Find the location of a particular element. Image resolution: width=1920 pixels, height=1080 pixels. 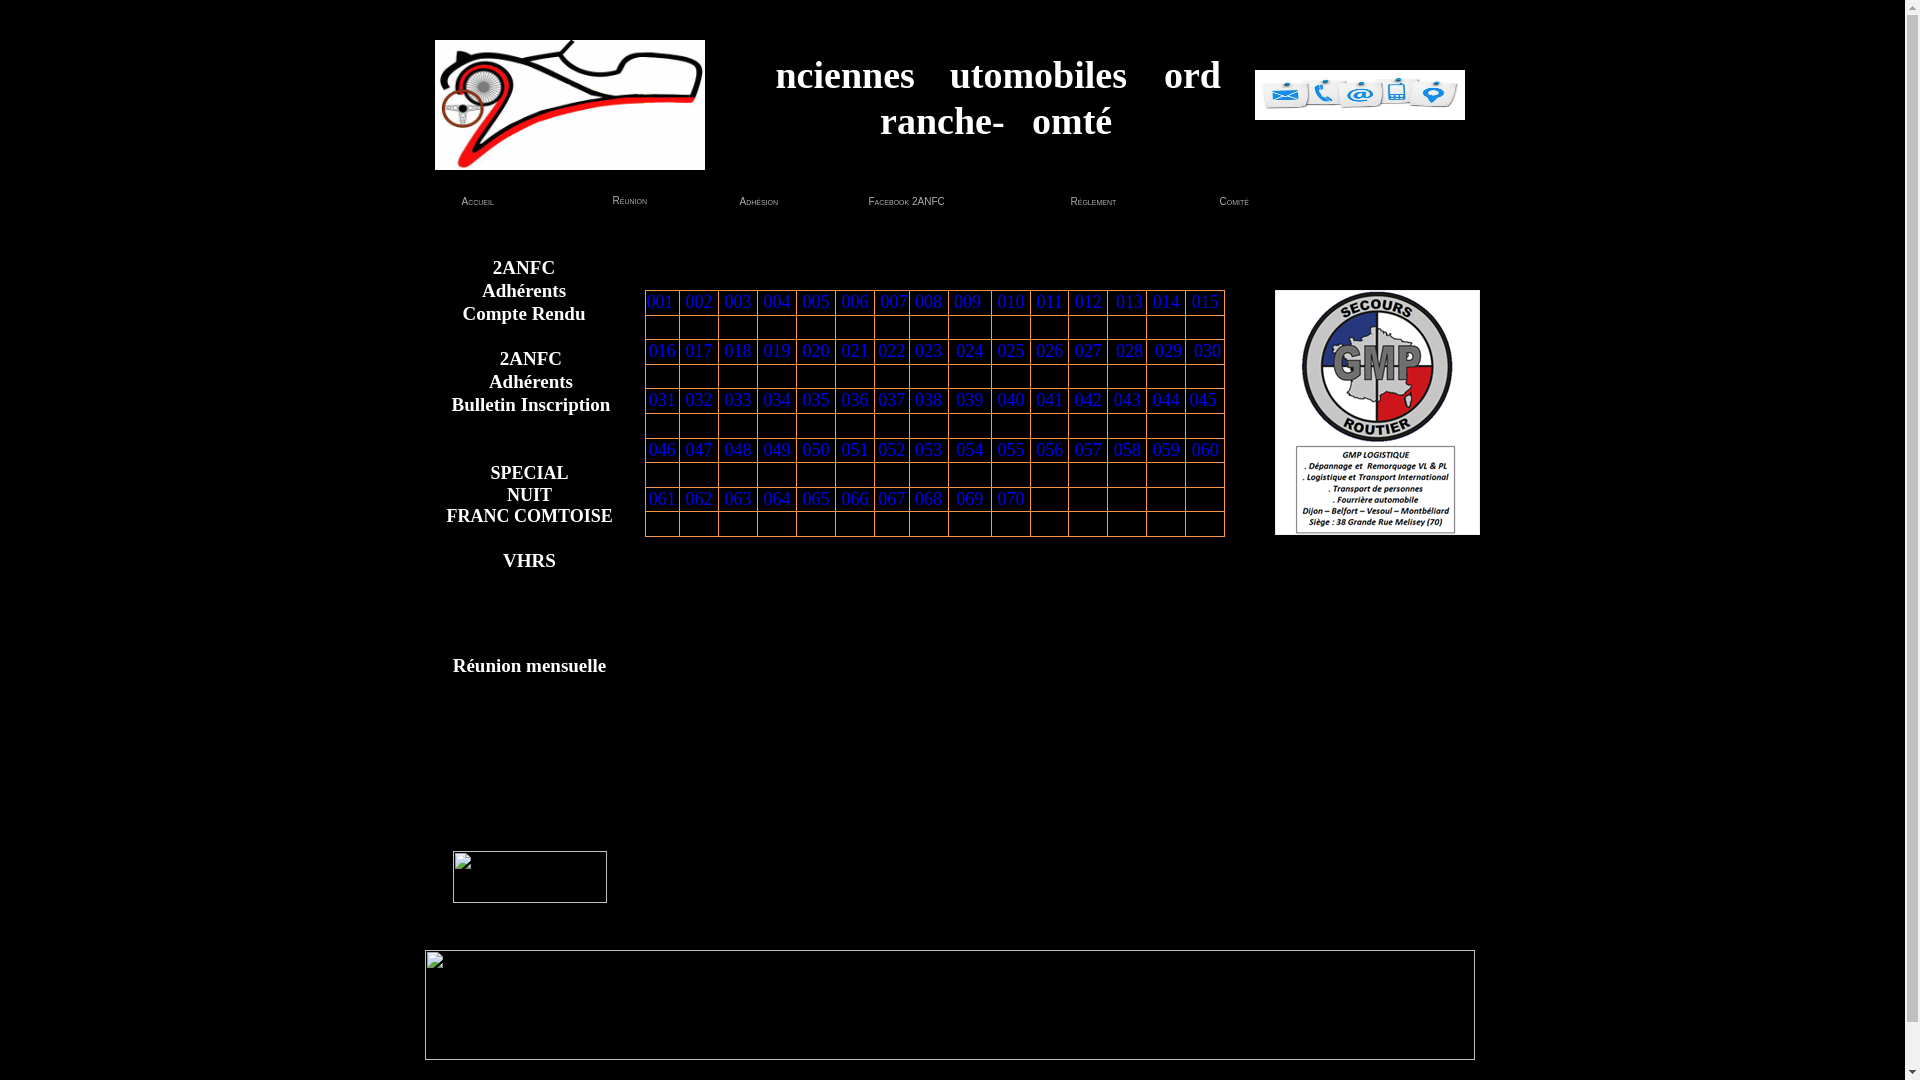

020 is located at coordinates (816, 351).